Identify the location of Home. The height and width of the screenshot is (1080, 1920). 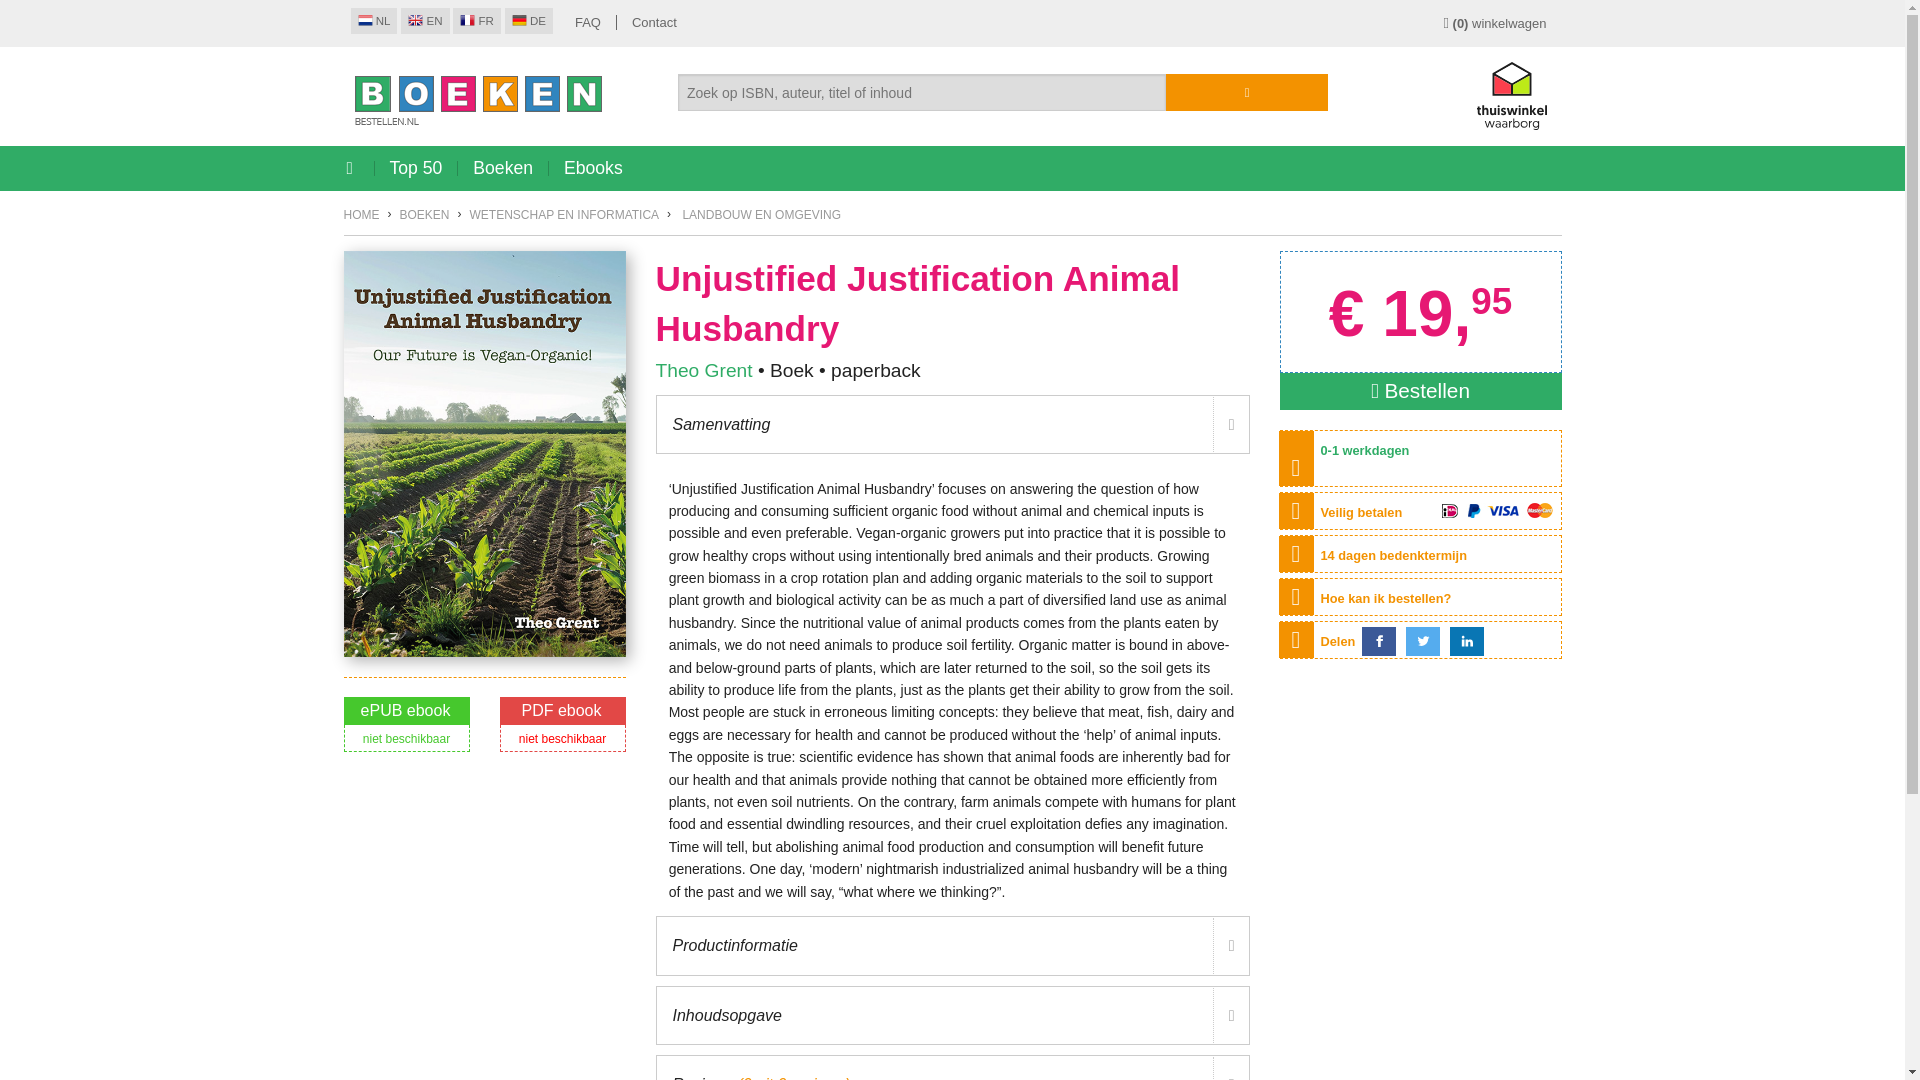
(362, 215).